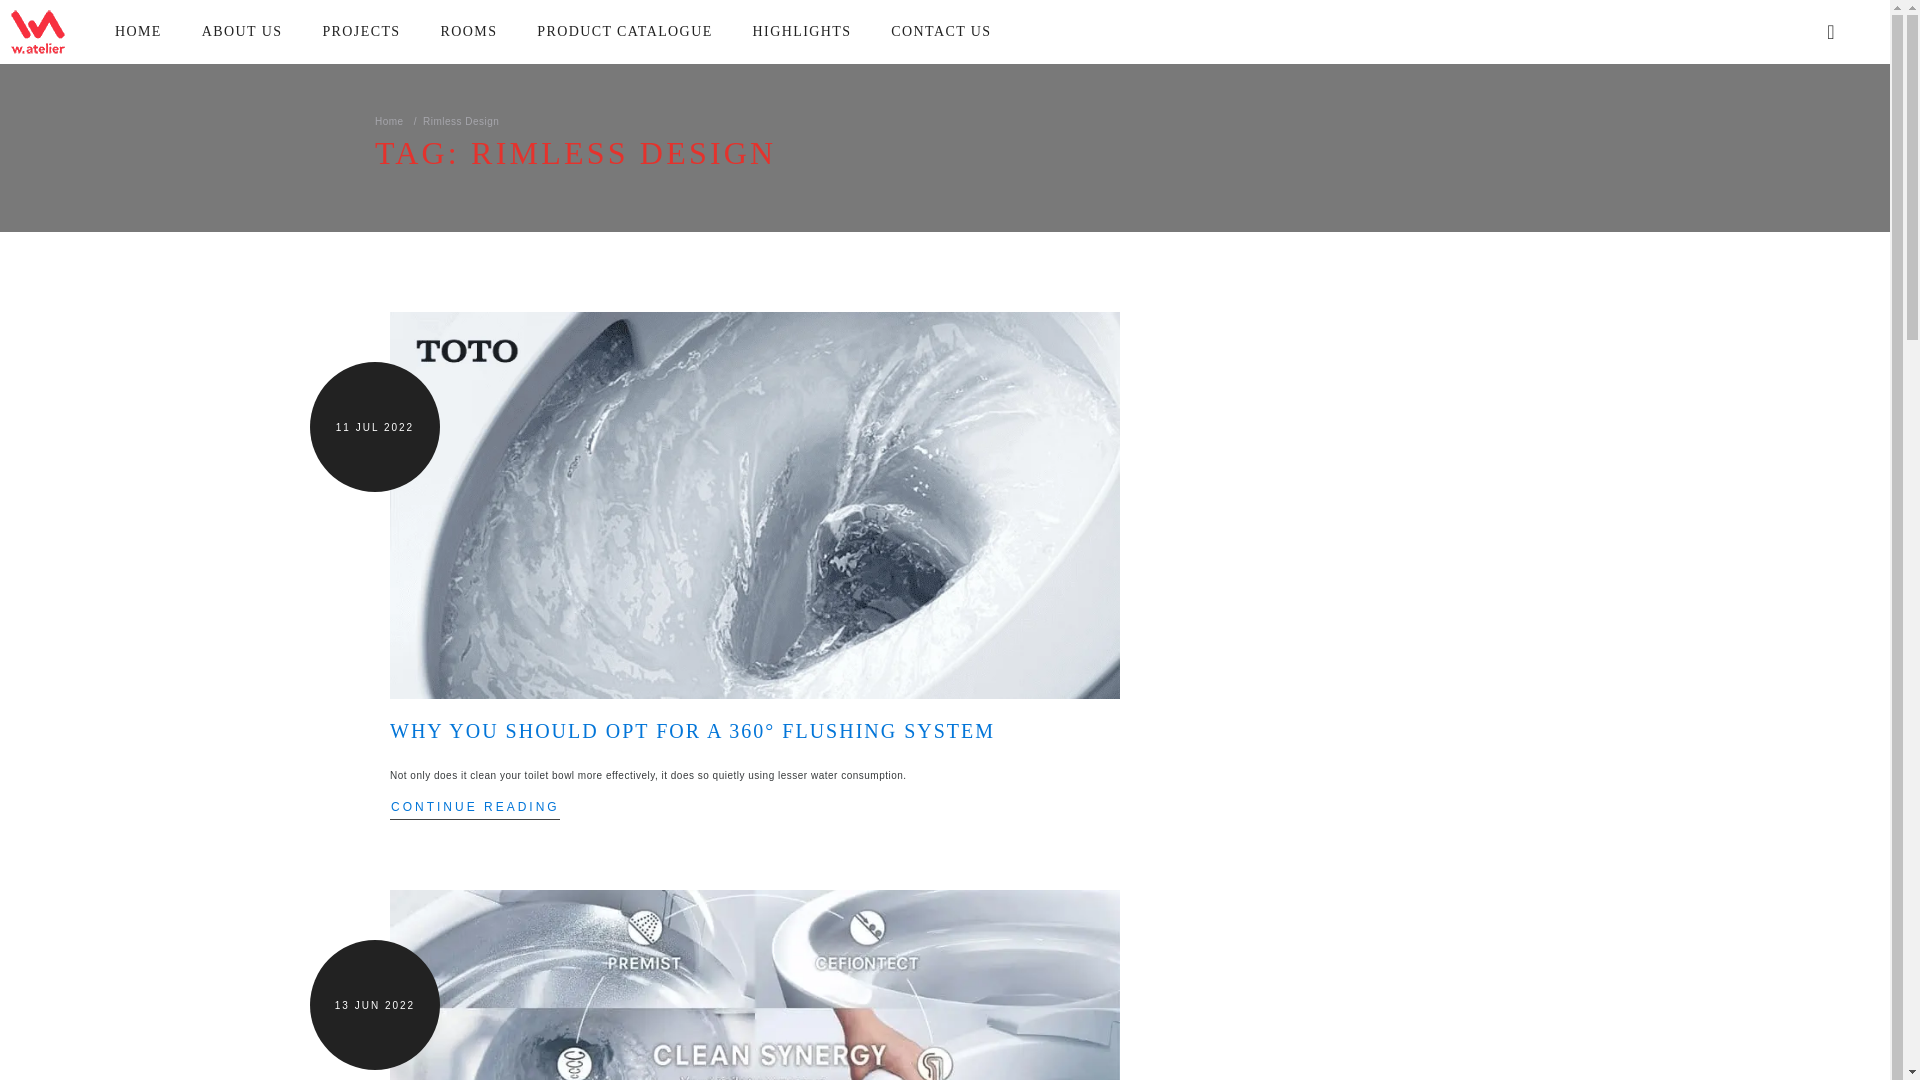 Image resolution: width=1920 pixels, height=1080 pixels. What do you see at coordinates (940, 30) in the screenshot?
I see `CONTACT US` at bounding box center [940, 30].